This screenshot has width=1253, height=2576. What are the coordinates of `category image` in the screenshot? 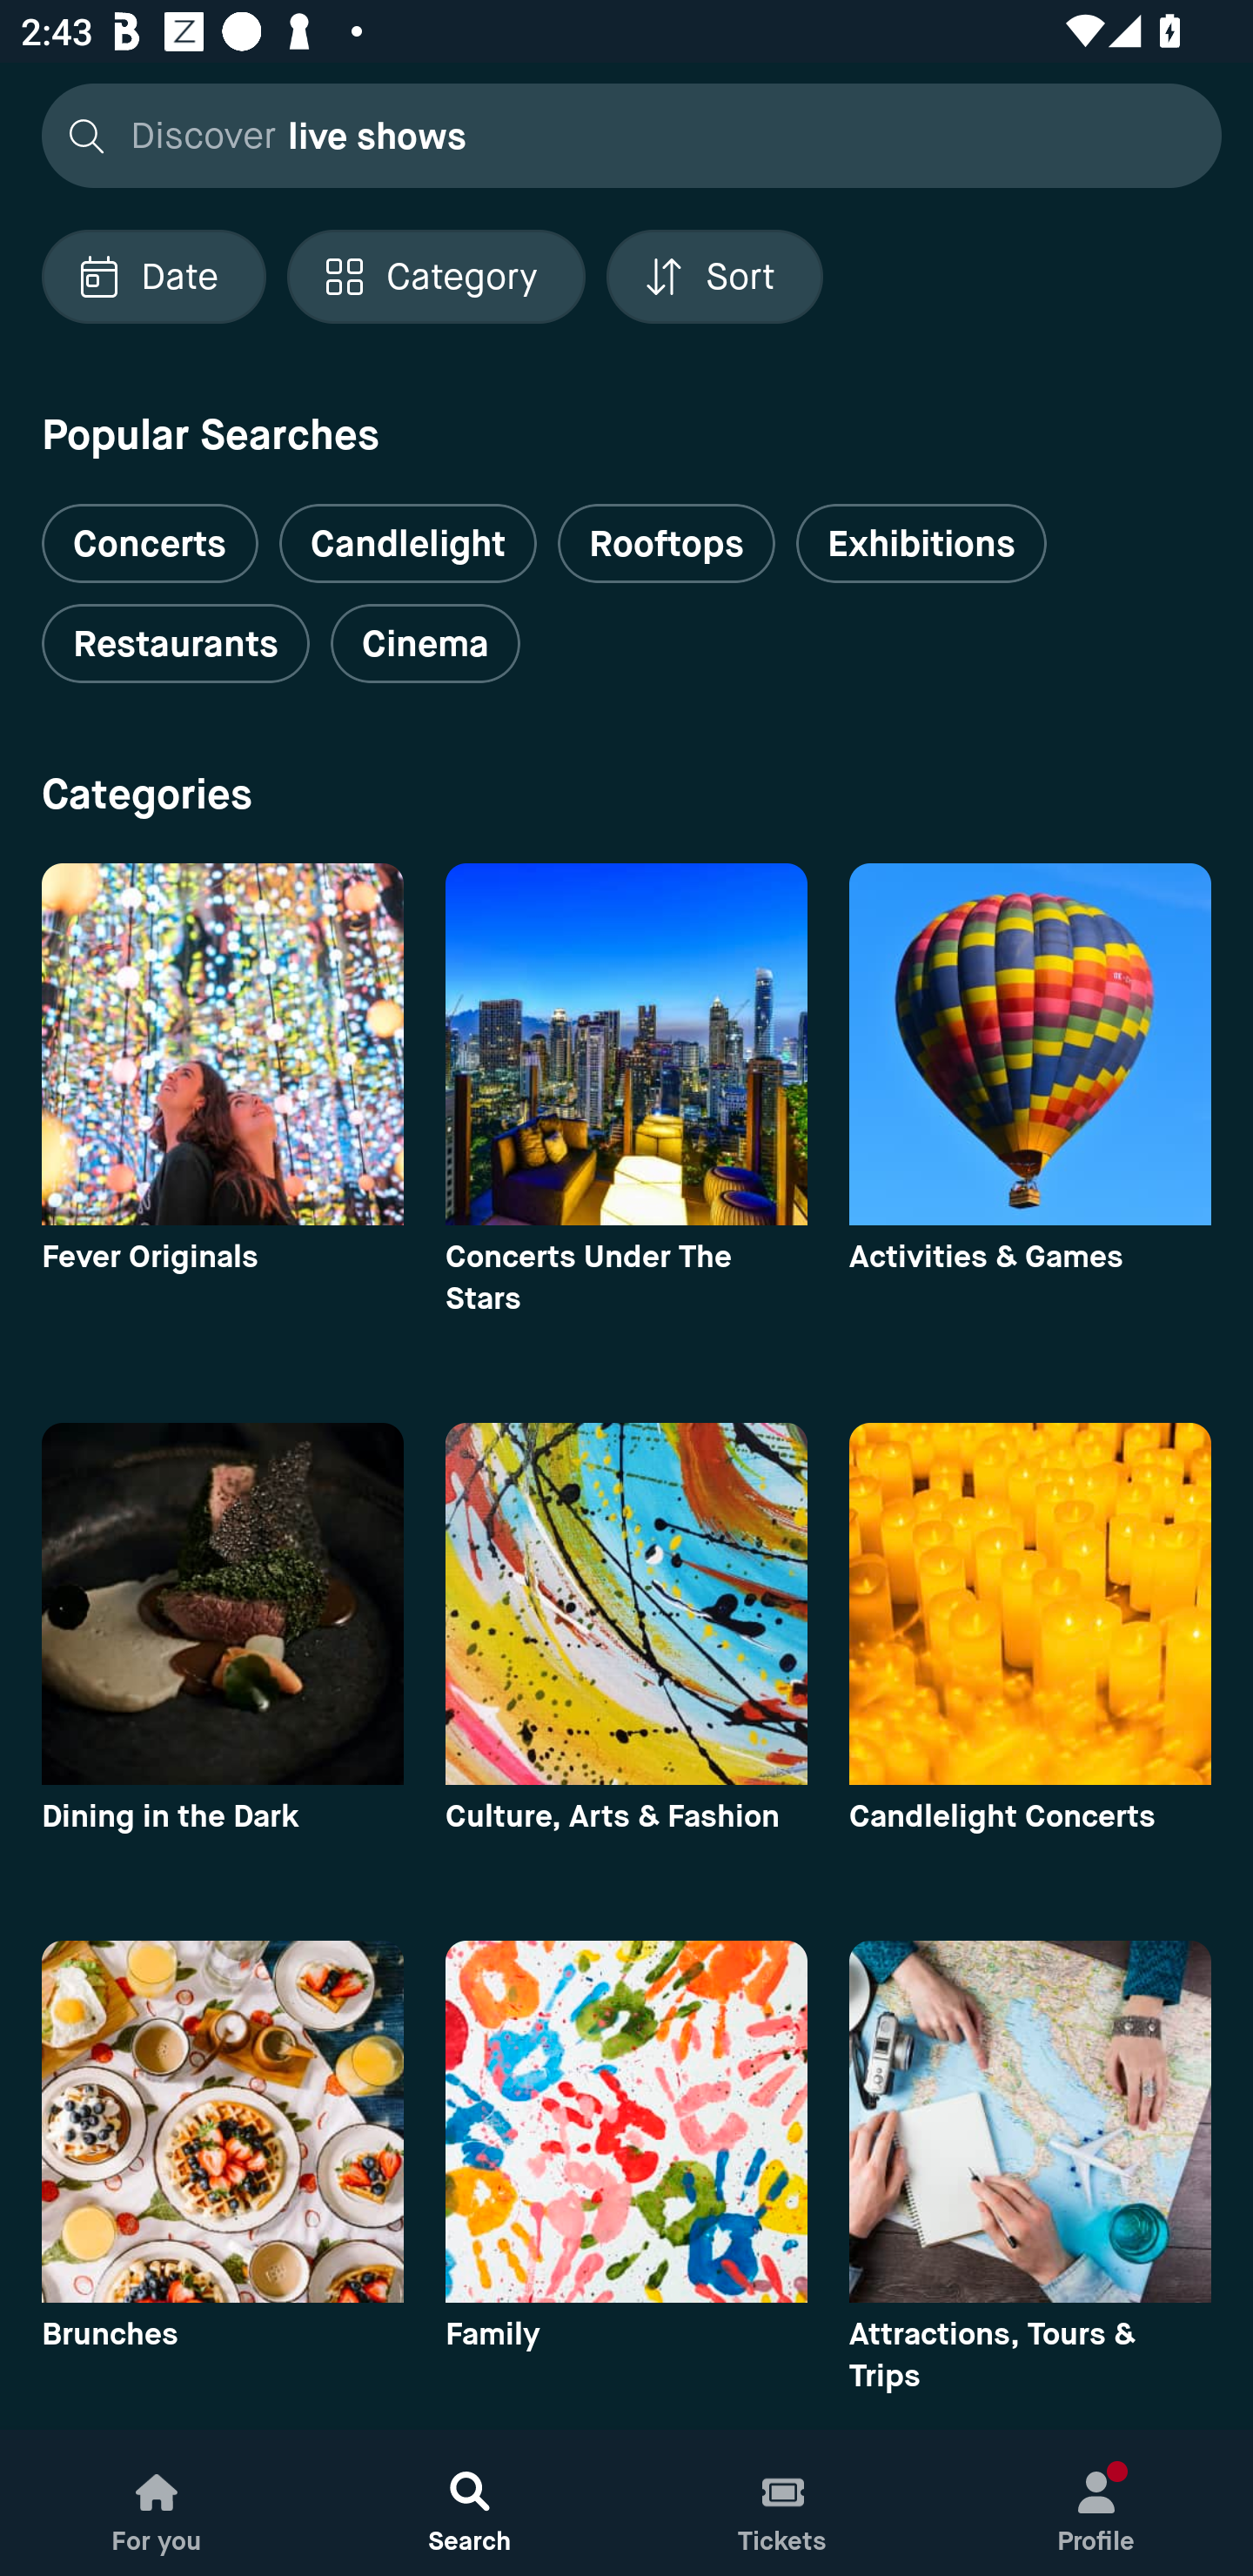 It's located at (1030, 2121).